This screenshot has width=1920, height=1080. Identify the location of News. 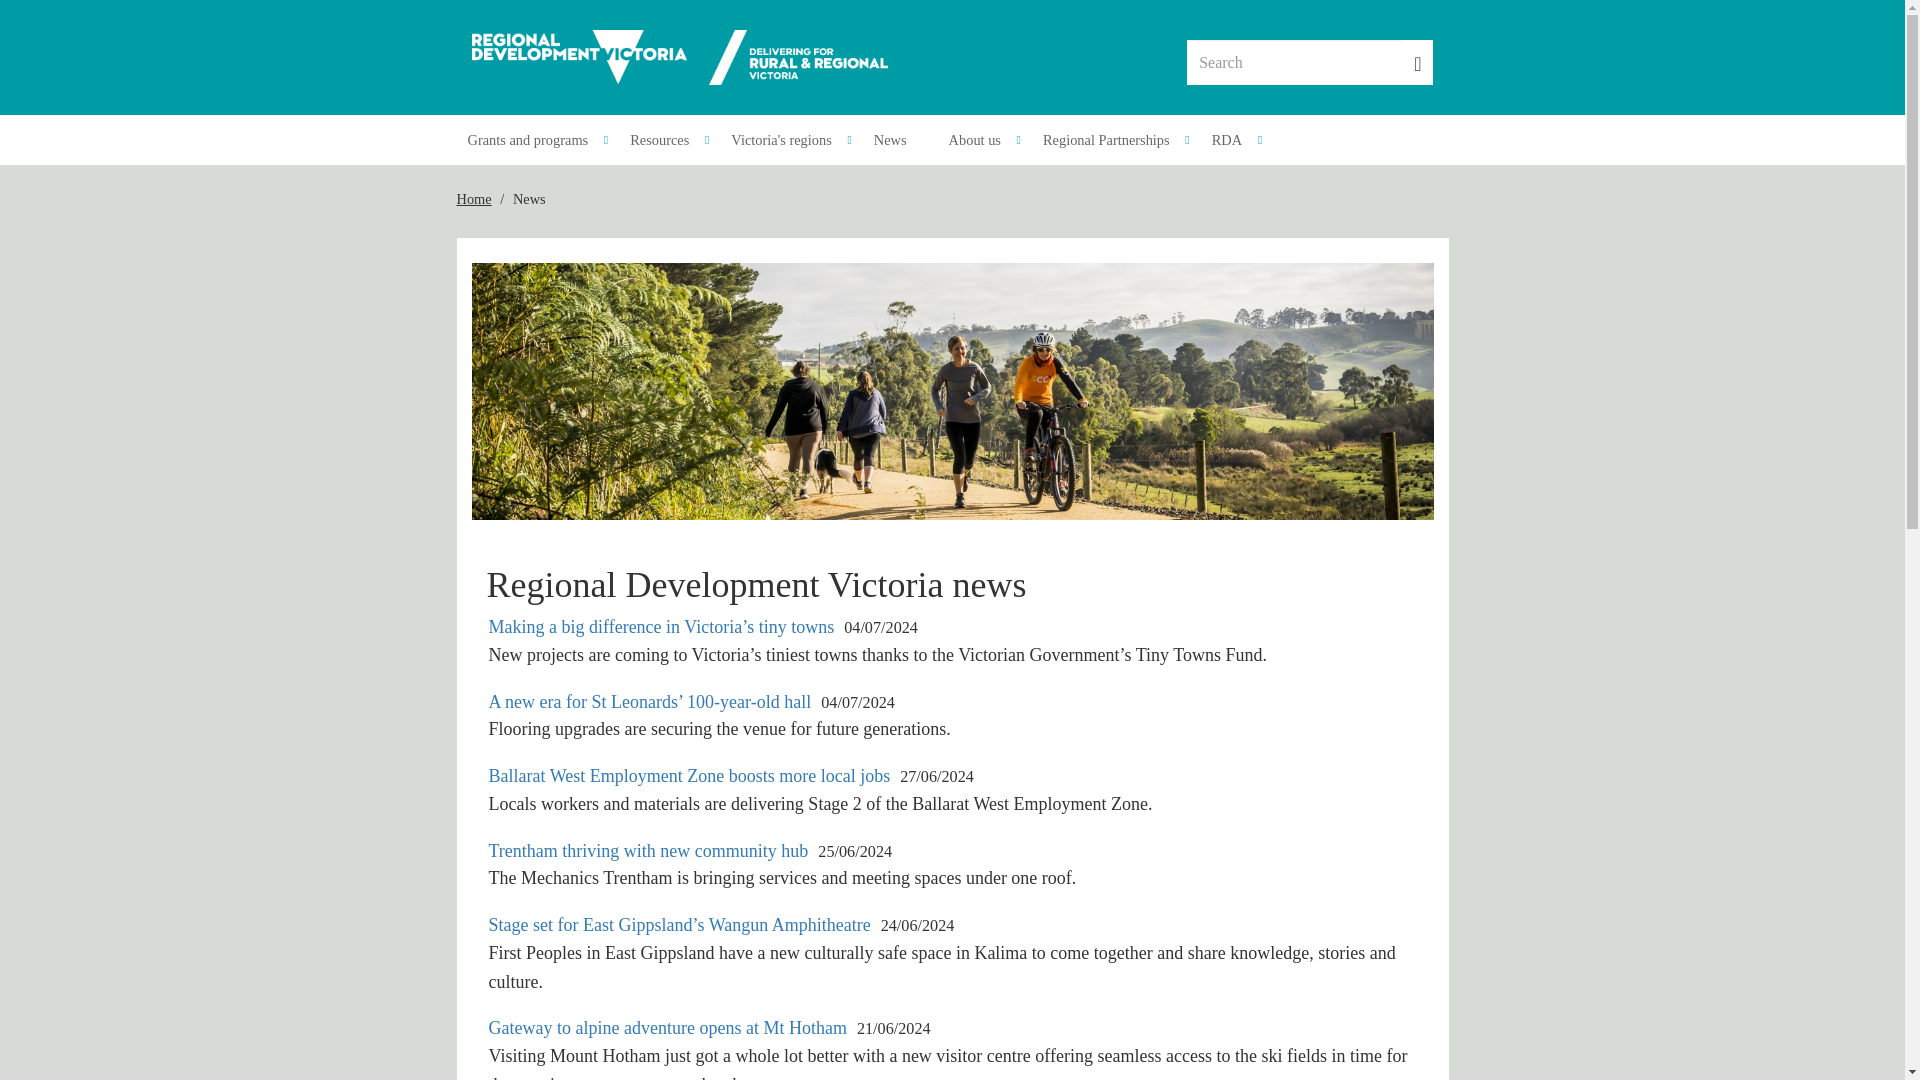
(900, 140).